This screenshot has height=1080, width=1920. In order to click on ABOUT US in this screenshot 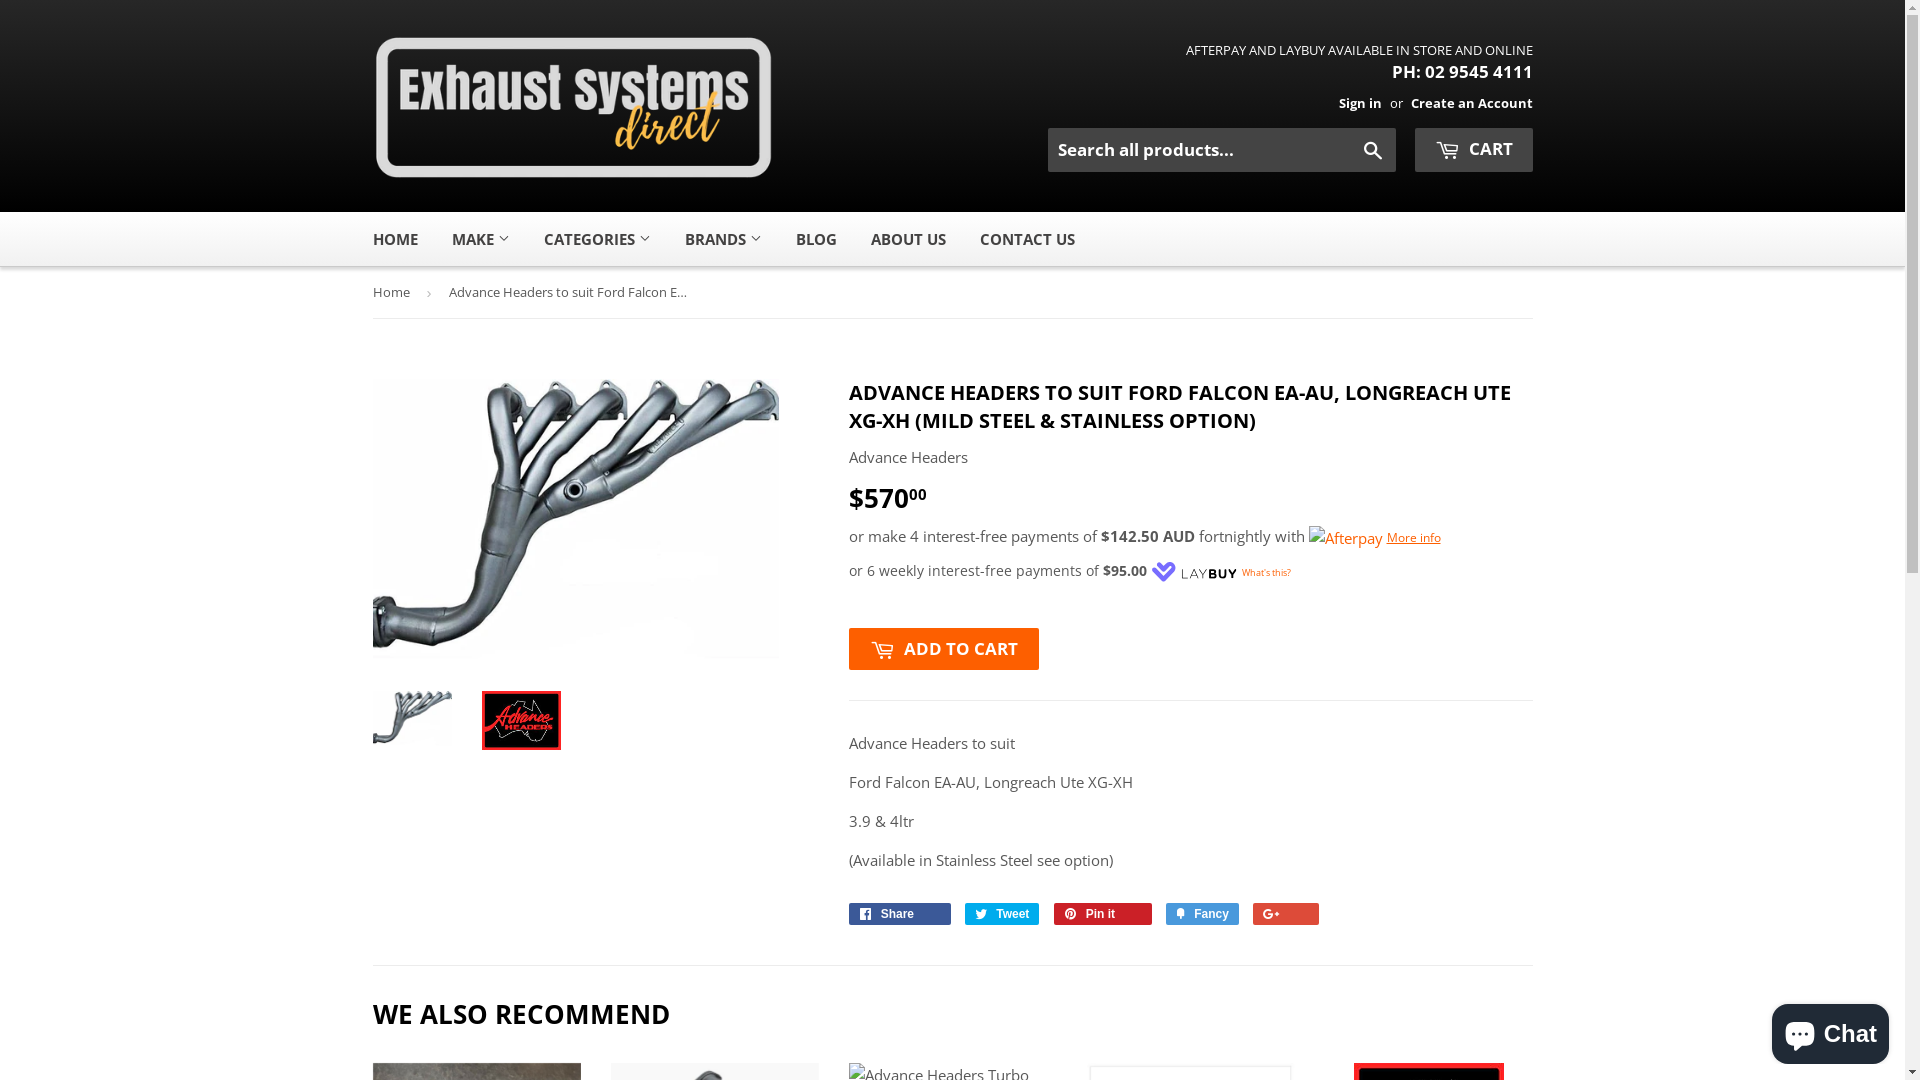, I will do `click(908, 239)`.